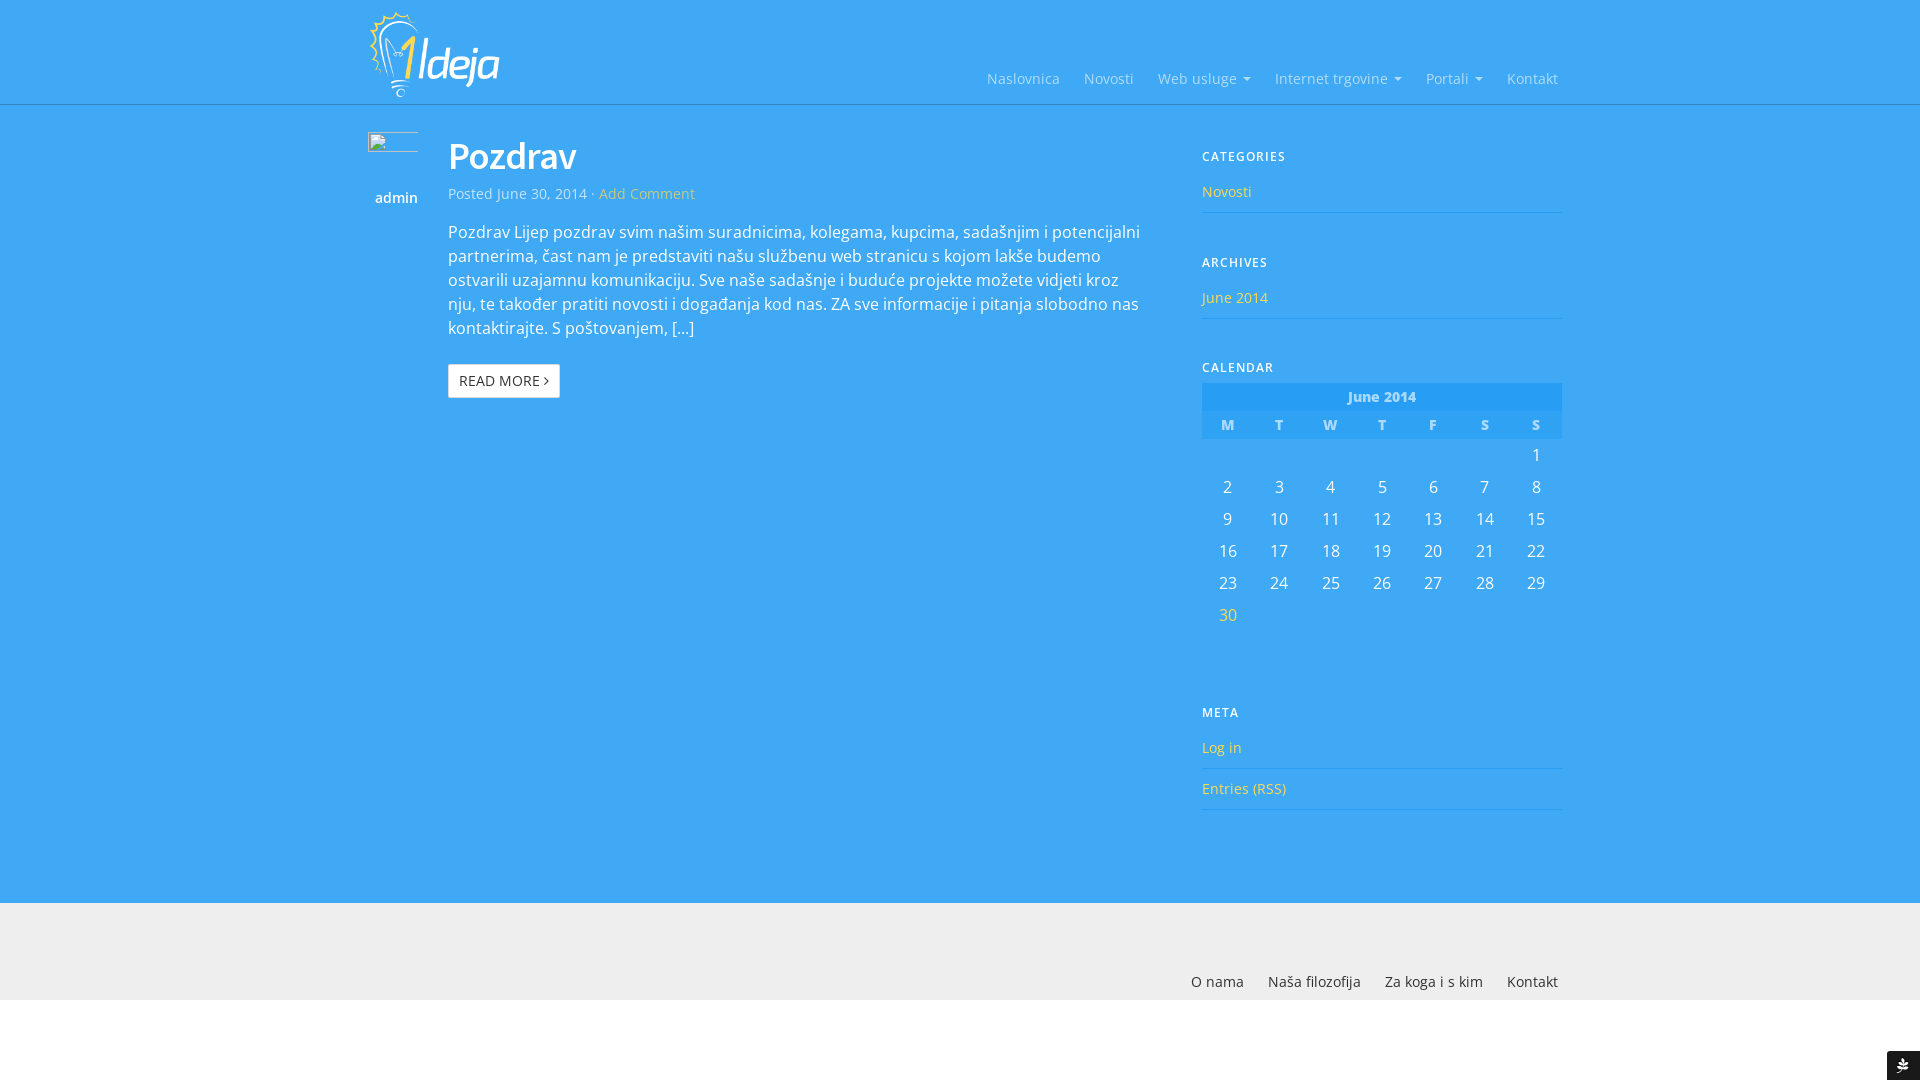  What do you see at coordinates (512, 155) in the screenshot?
I see `Pozdrav` at bounding box center [512, 155].